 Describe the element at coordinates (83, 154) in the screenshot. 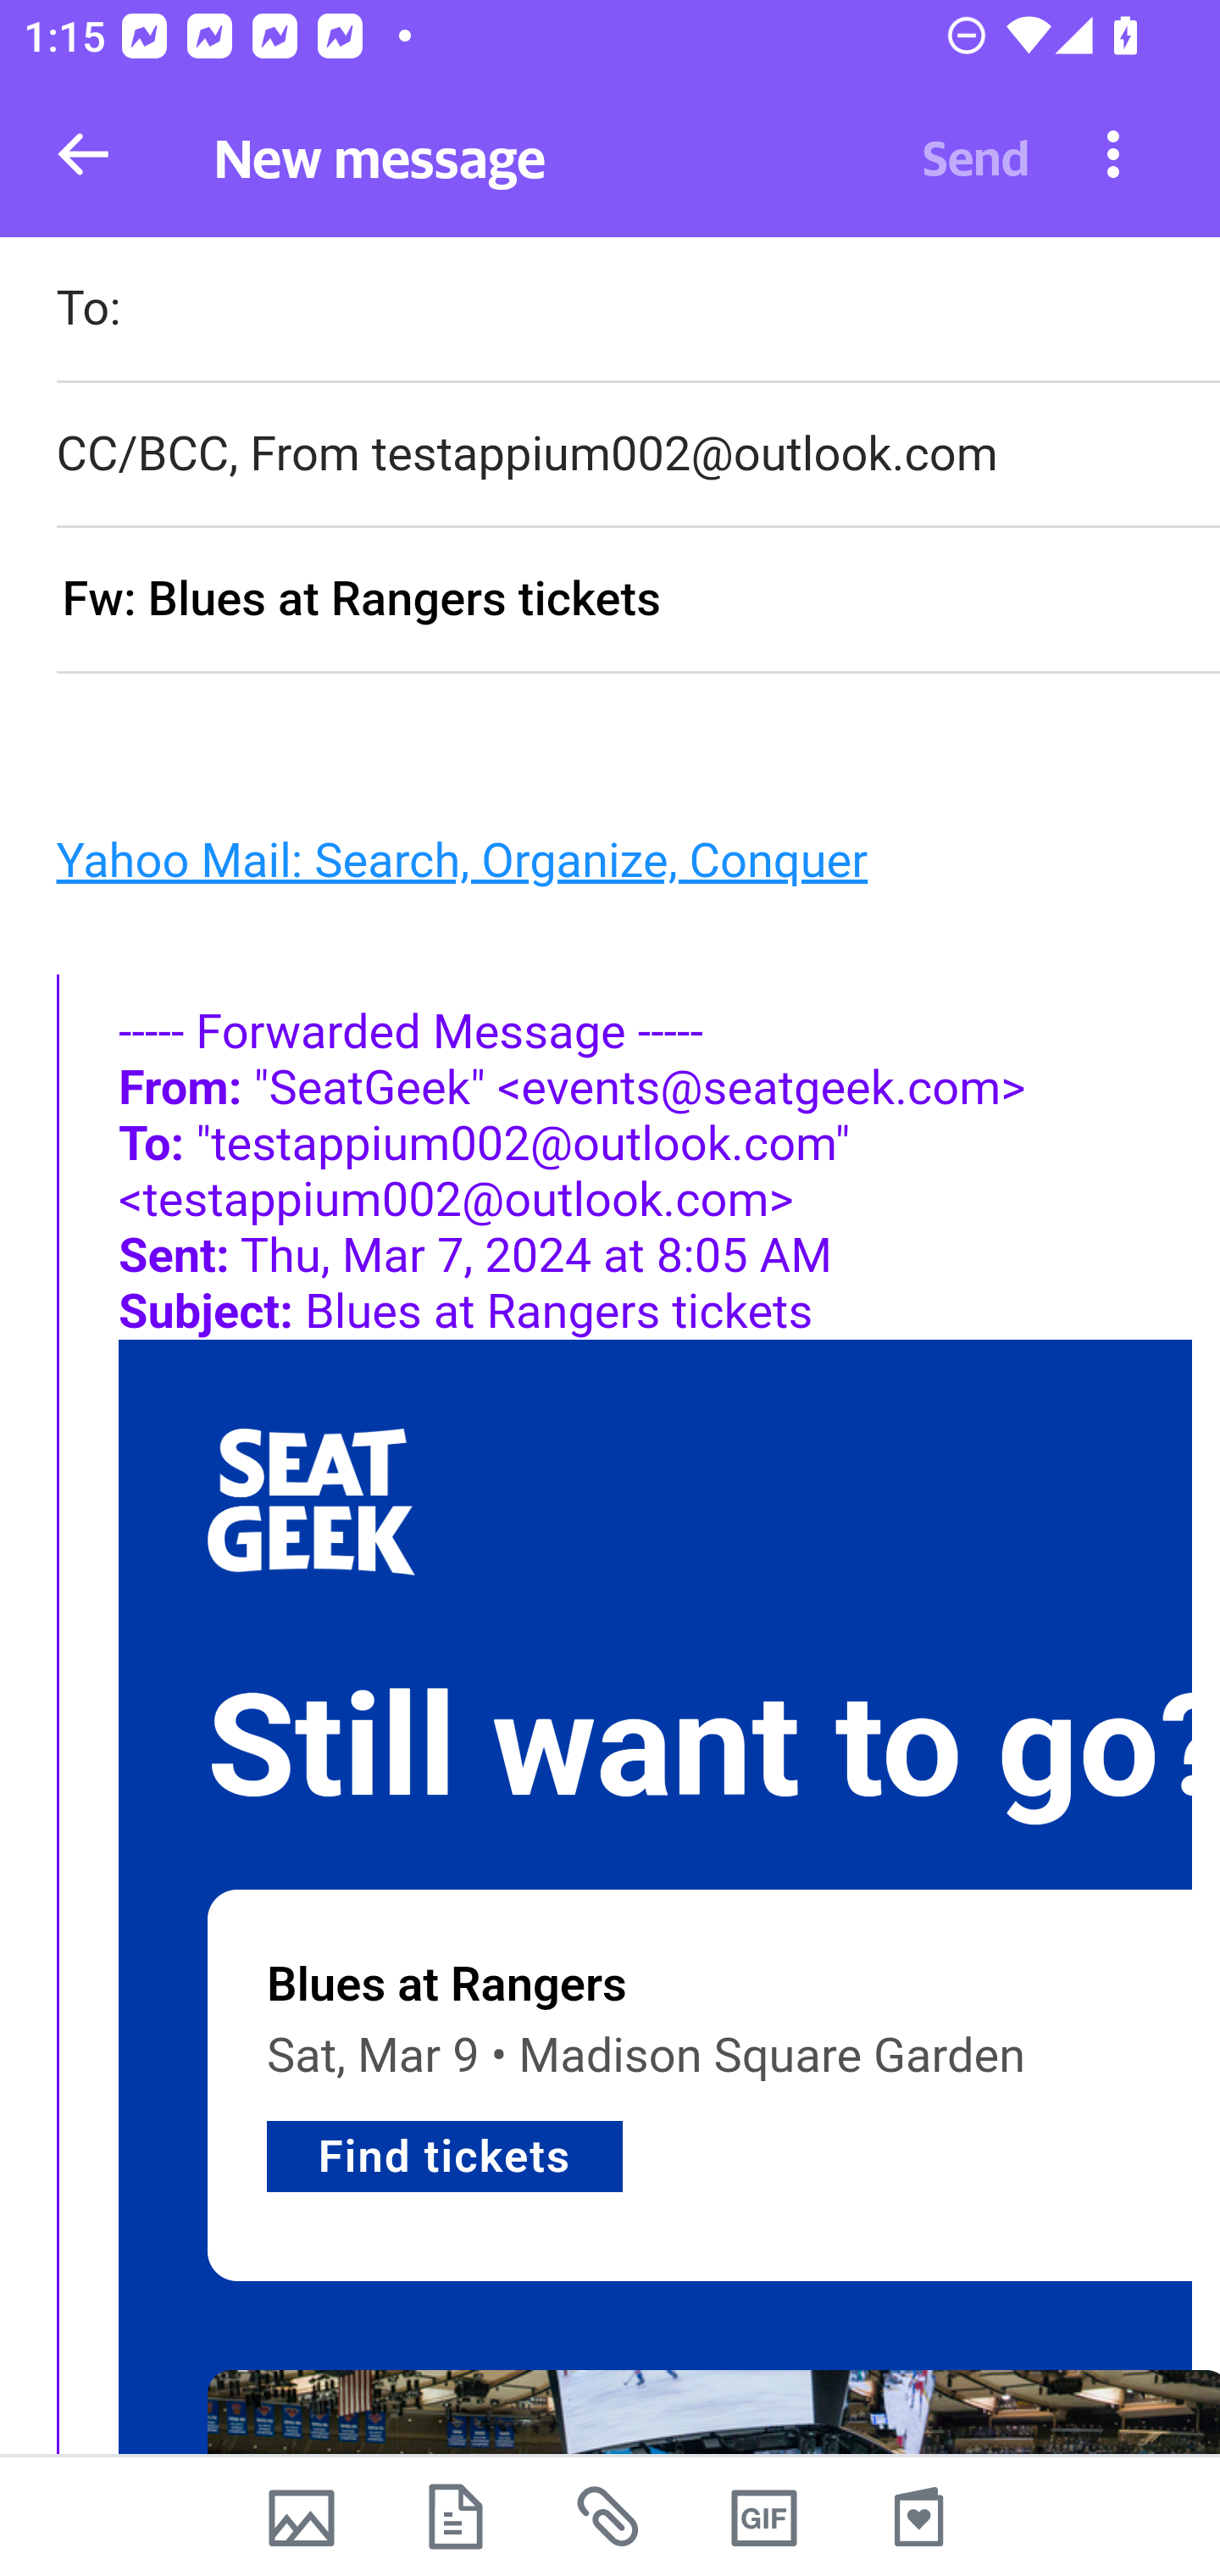

I see `Back` at that location.